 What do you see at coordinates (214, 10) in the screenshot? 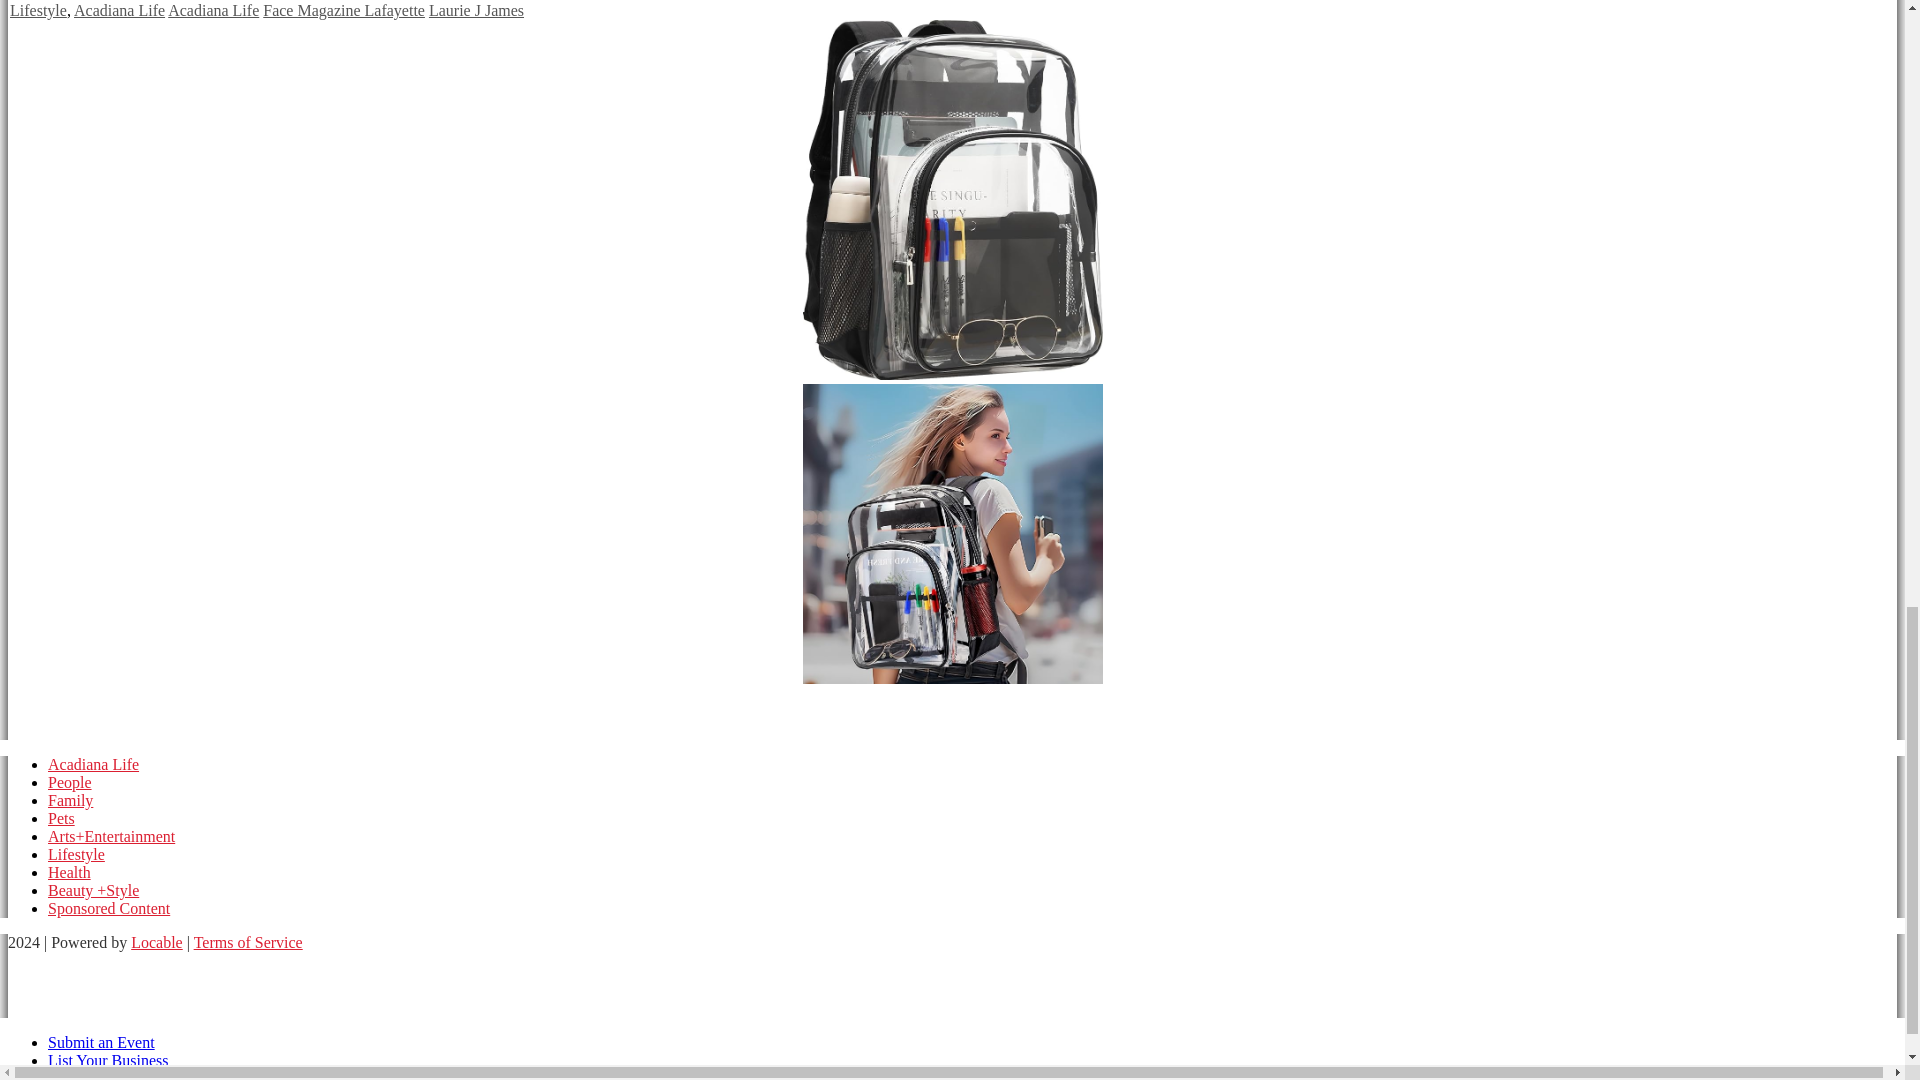
I see `Acadiana Life` at bounding box center [214, 10].